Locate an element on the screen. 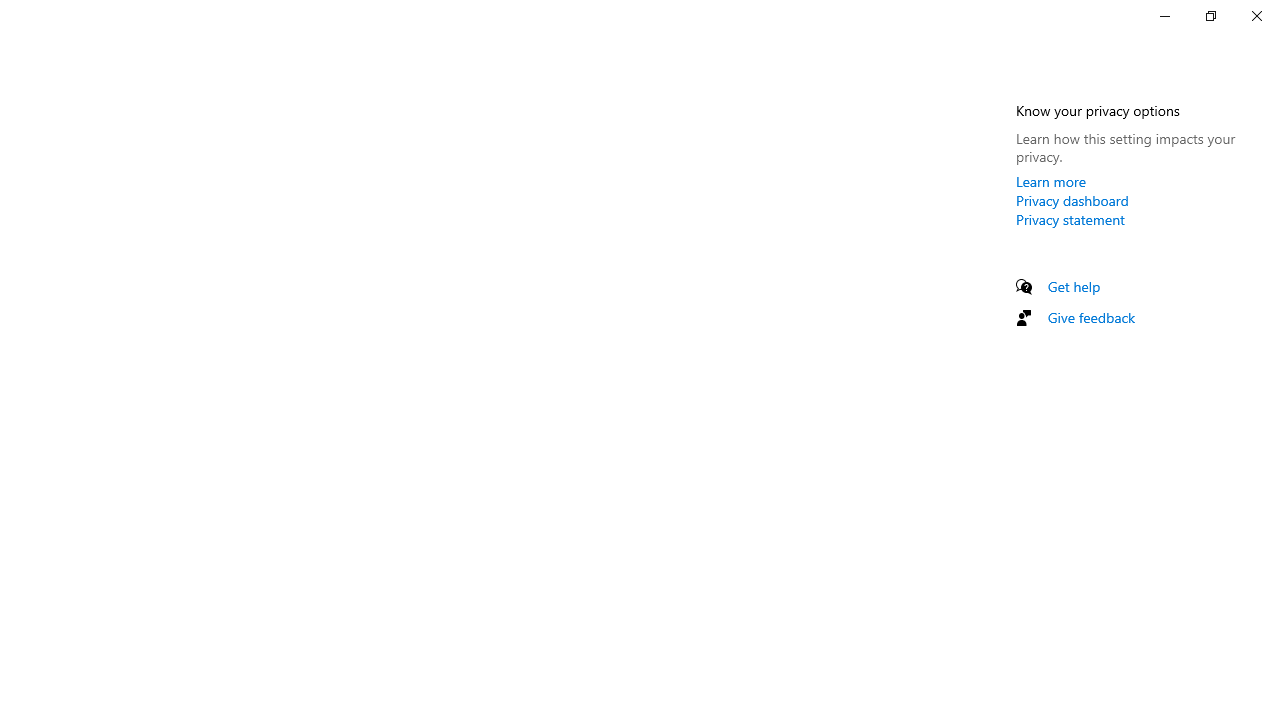 This screenshot has width=1280, height=720. Give feedback is located at coordinates (1092, 317).